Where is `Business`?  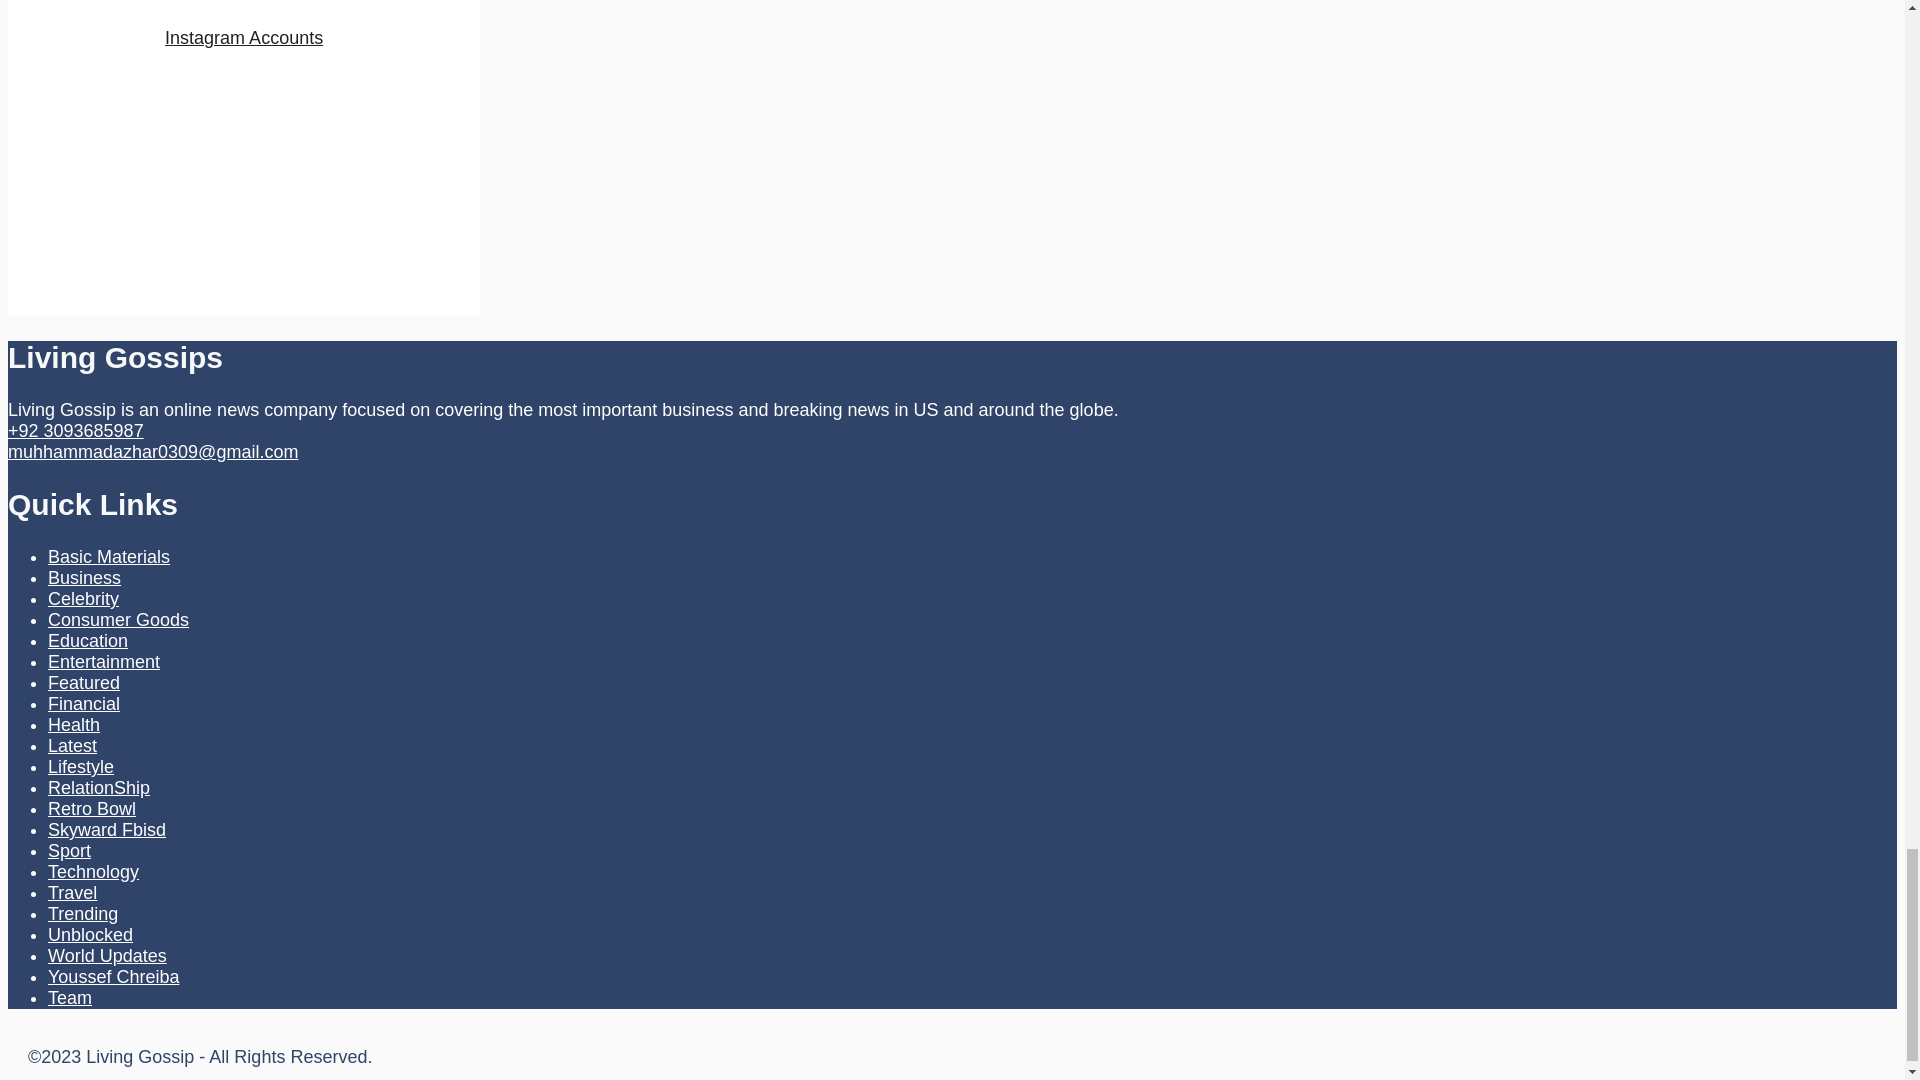
Business is located at coordinates (84, 578).